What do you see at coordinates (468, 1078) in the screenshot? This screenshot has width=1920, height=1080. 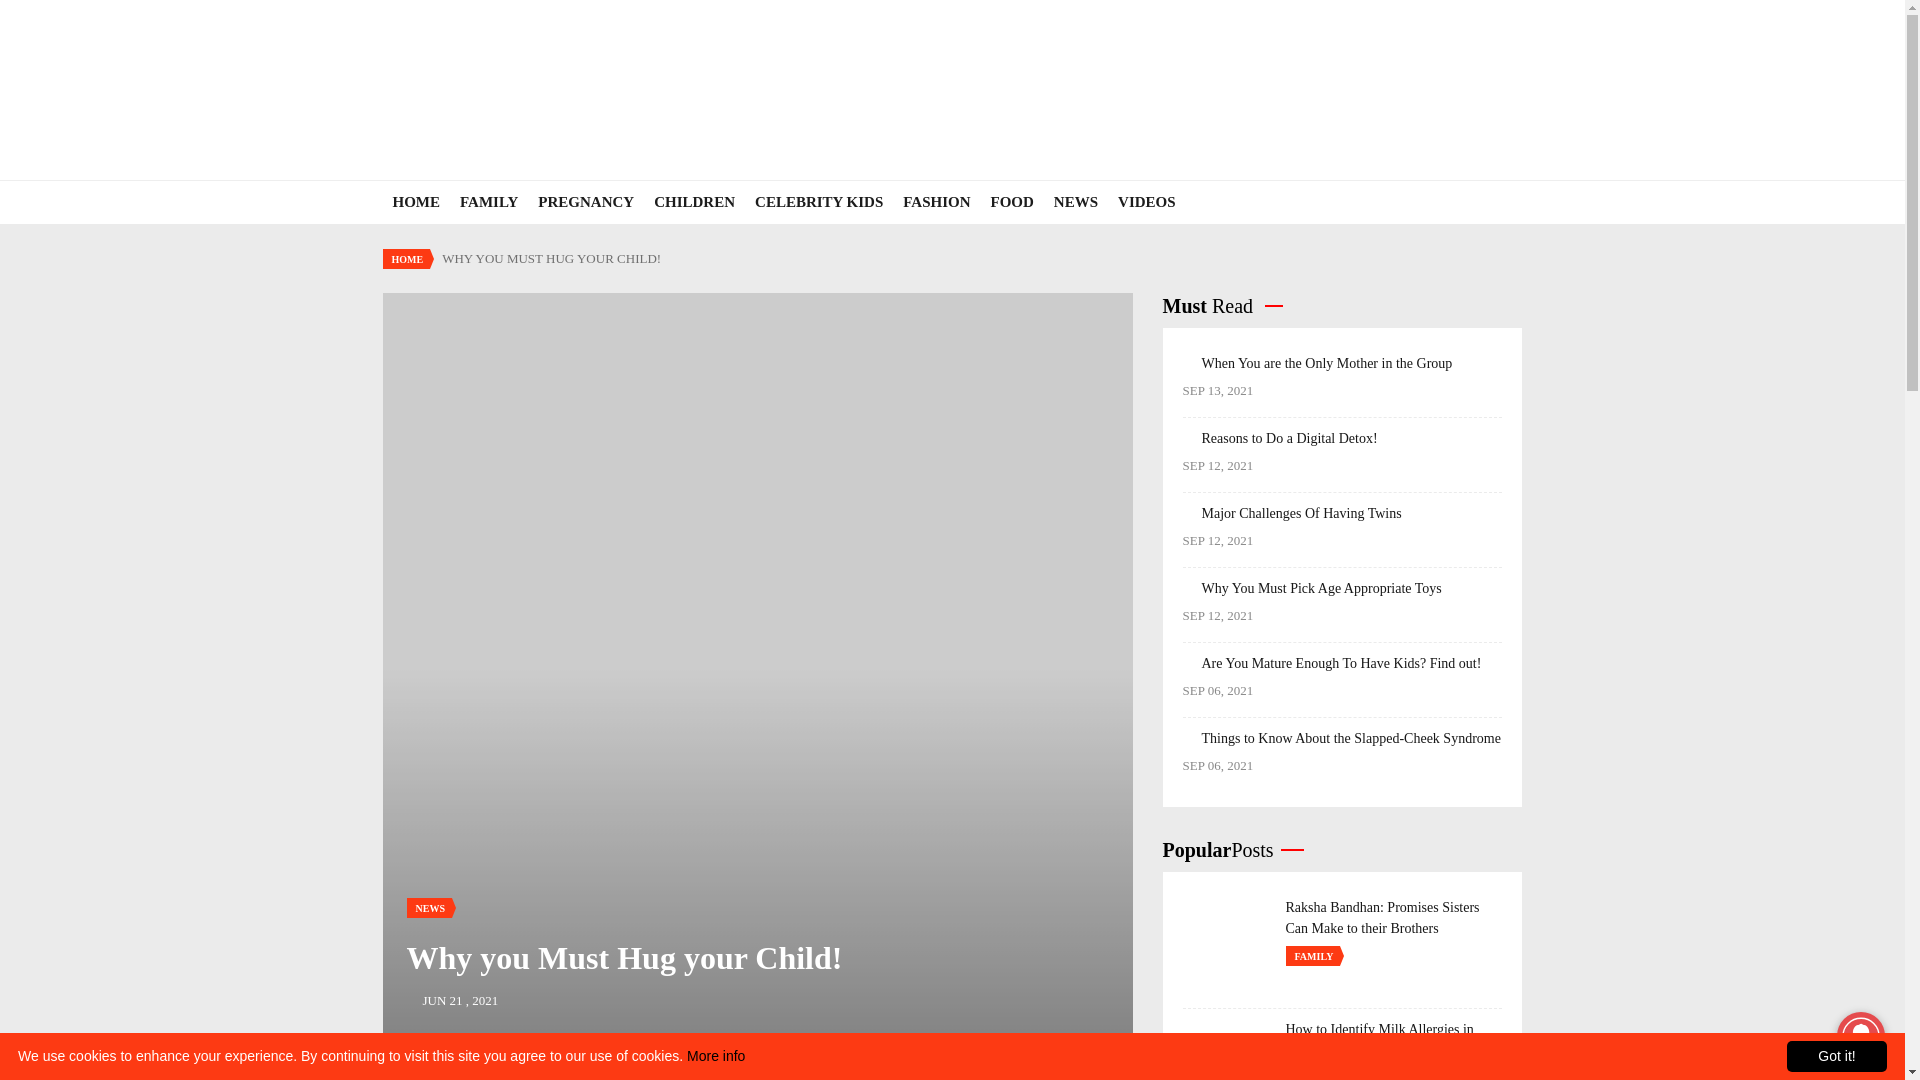 I see `Facebook` at bounding box center [468, 1078].